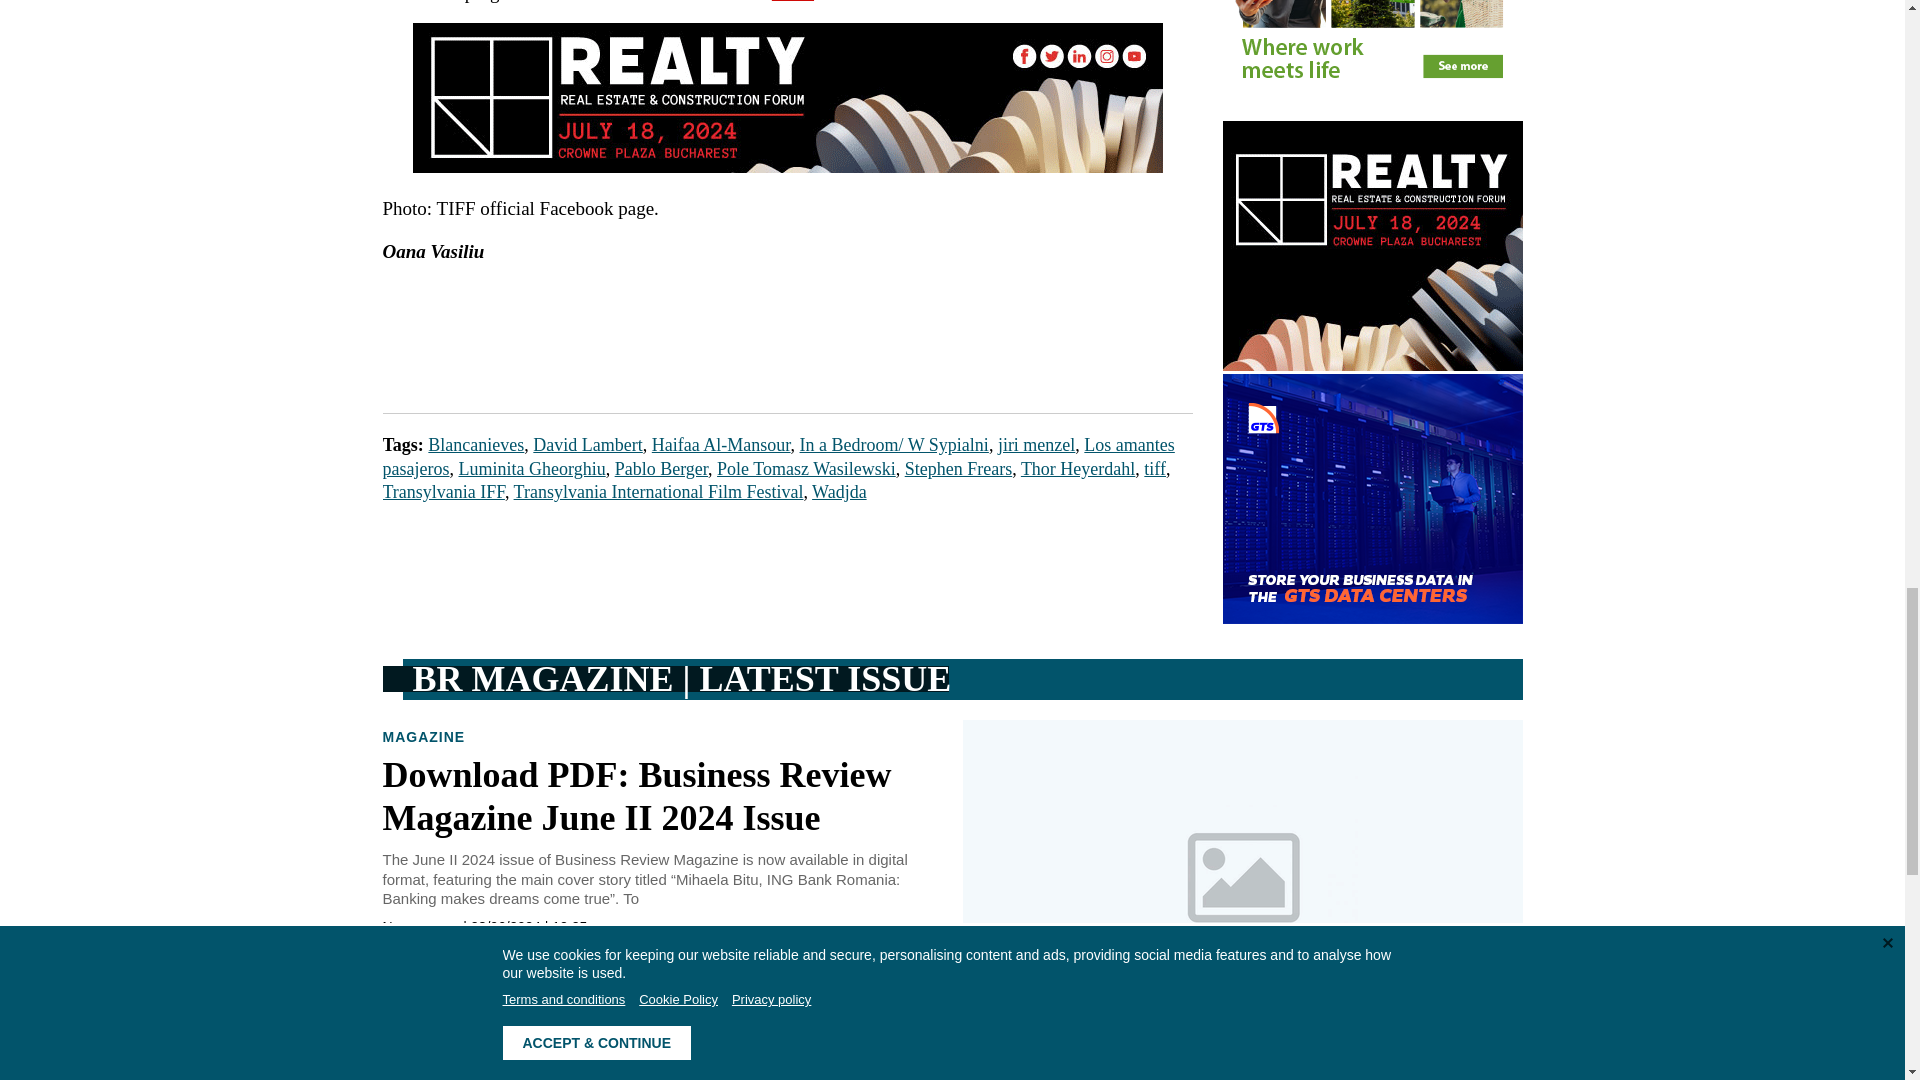 This screenshot has height=1080, width=1920. I want to click on here. , so click(792, 2).